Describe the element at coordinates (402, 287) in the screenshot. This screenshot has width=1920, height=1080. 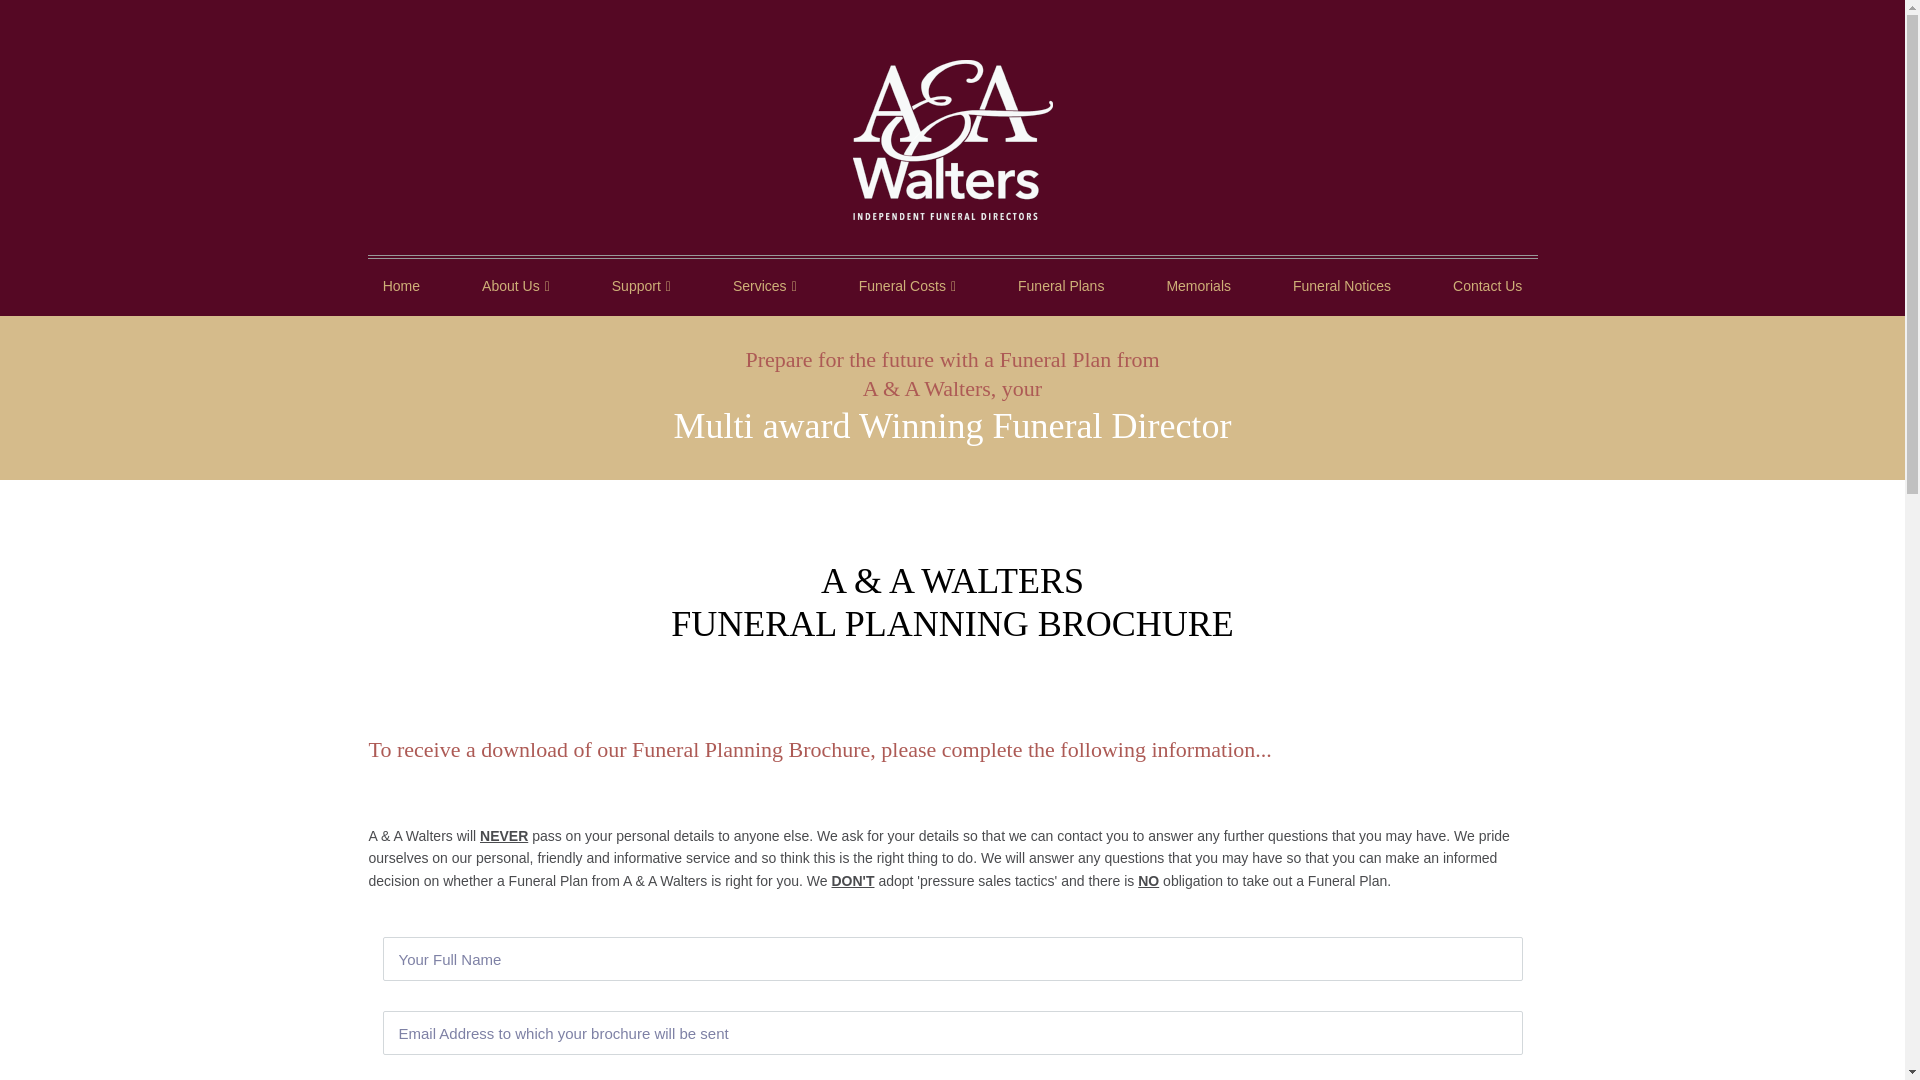
I see `Home` at that location.